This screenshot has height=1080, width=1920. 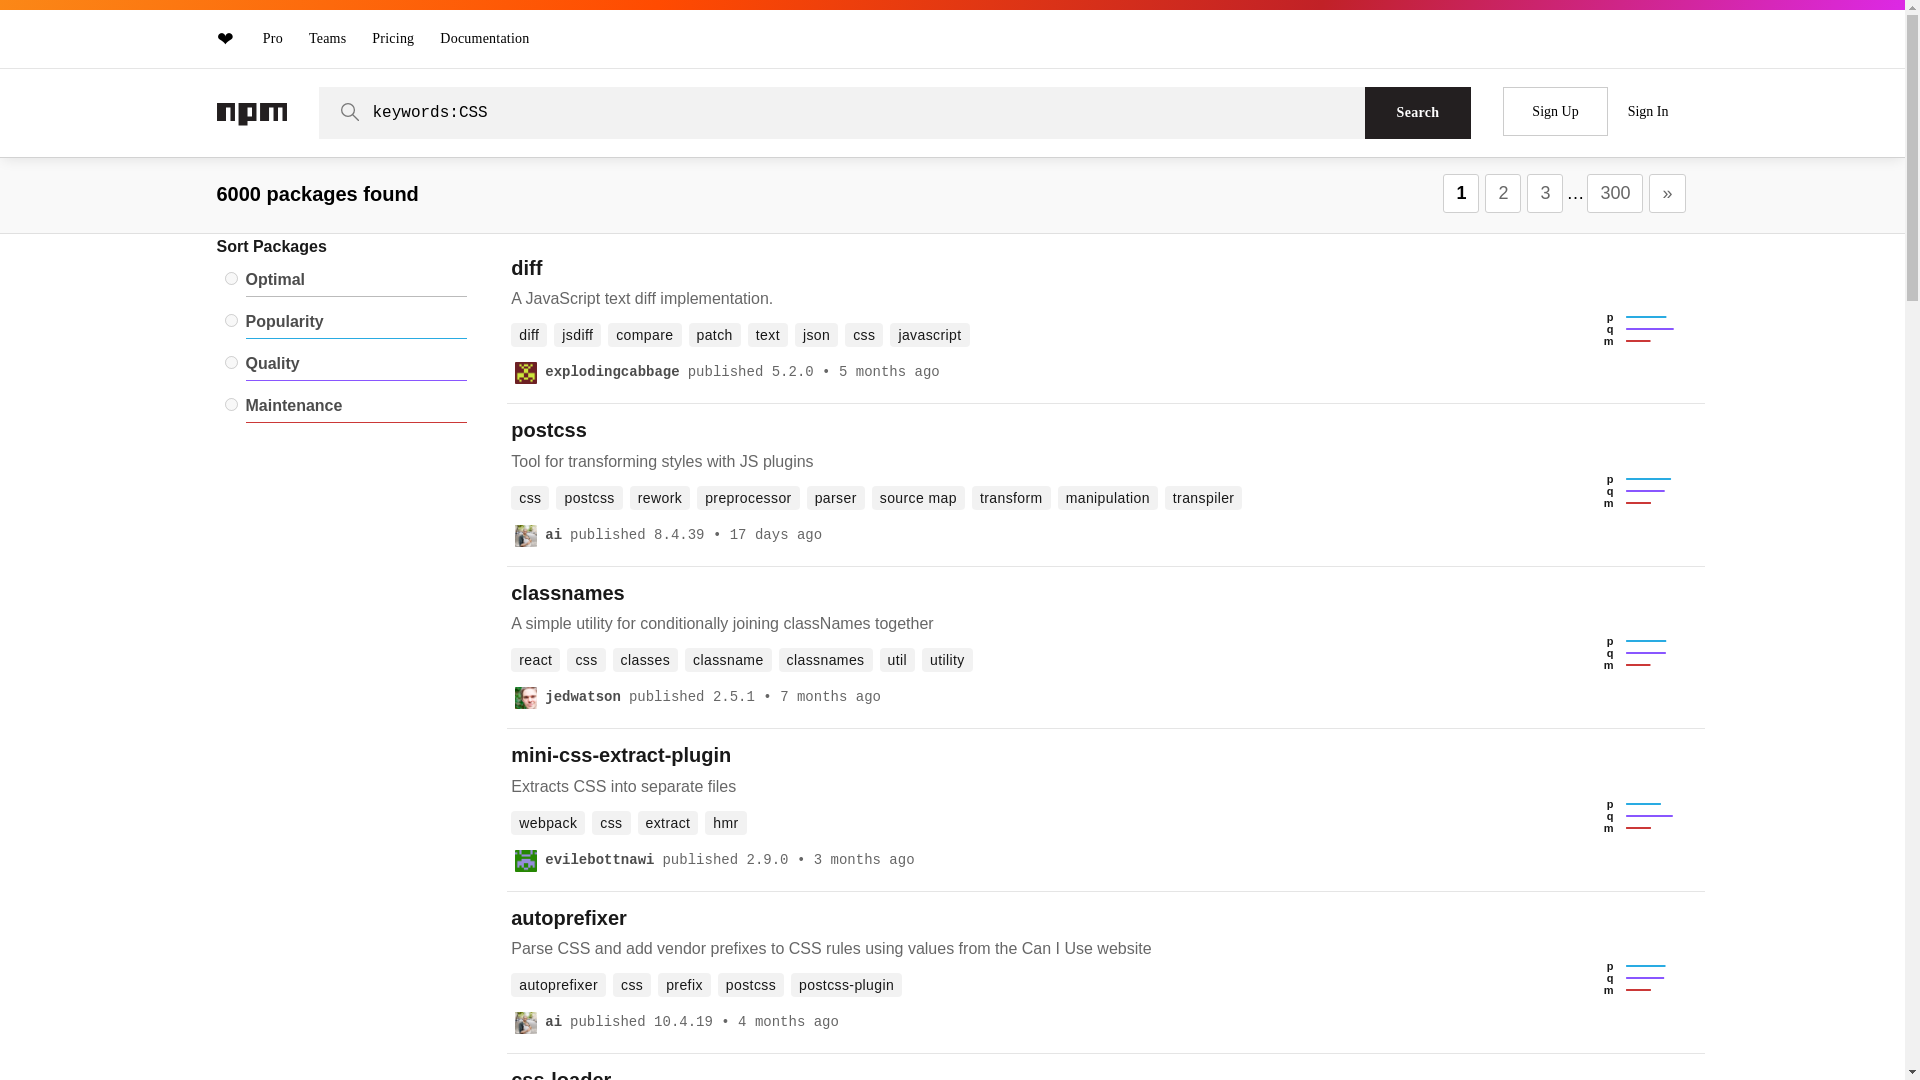 I want to click on patch, so click(x=713, y=334).